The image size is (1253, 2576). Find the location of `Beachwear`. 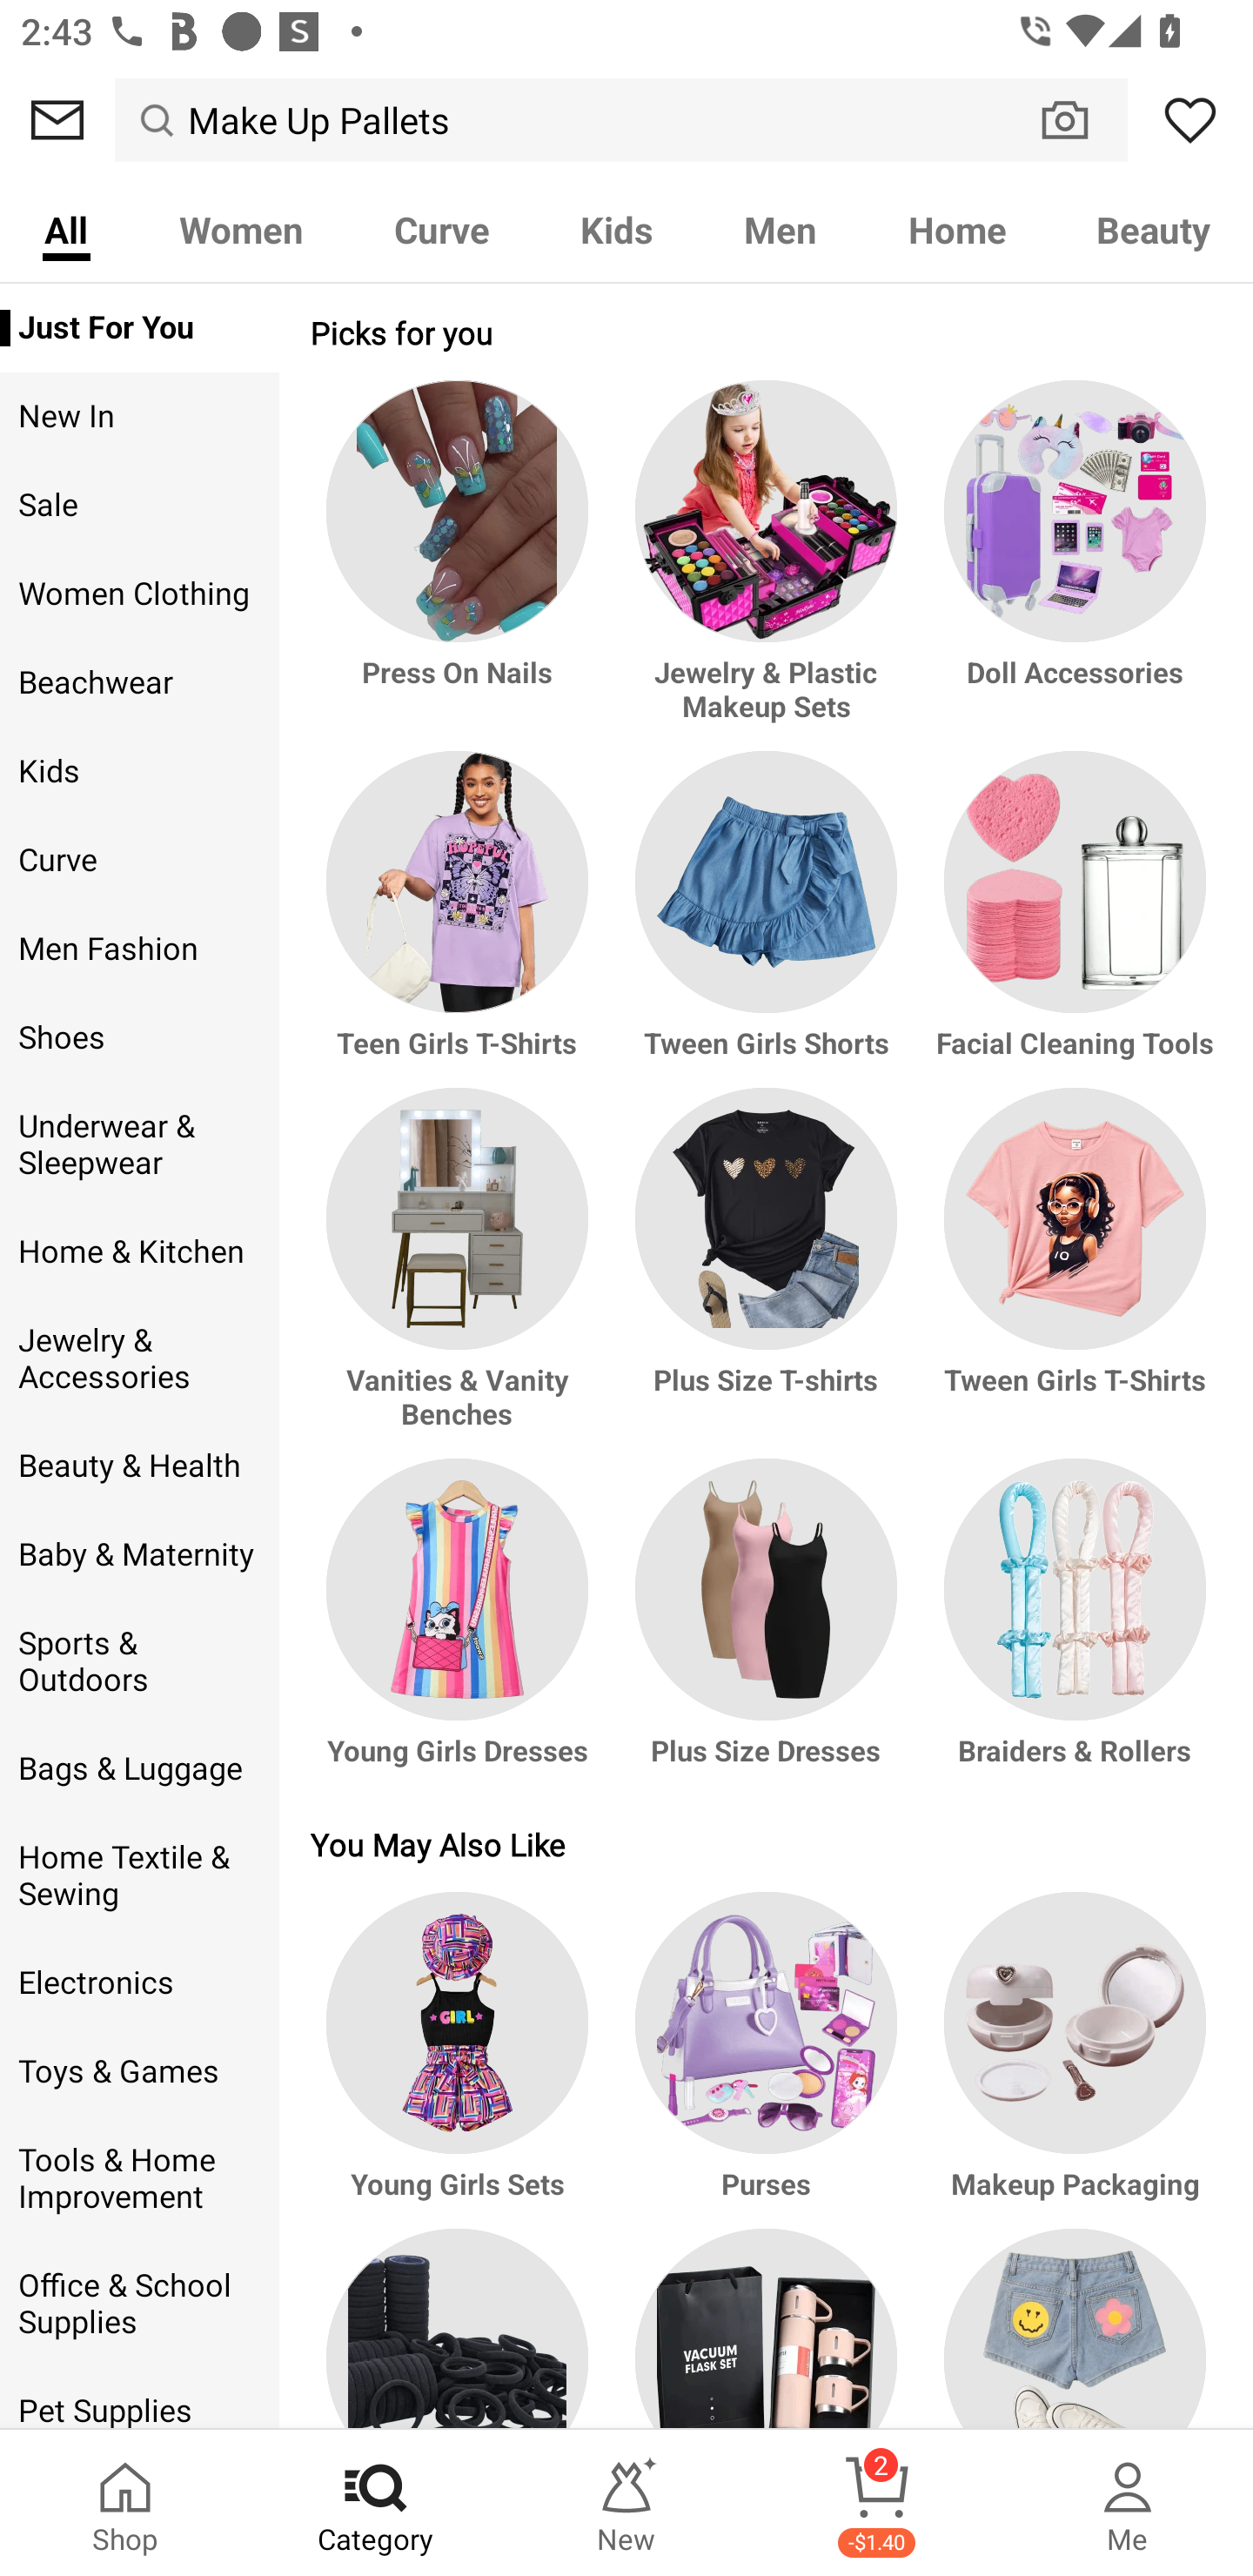

Beachwear is located at coordinates (139, 682).